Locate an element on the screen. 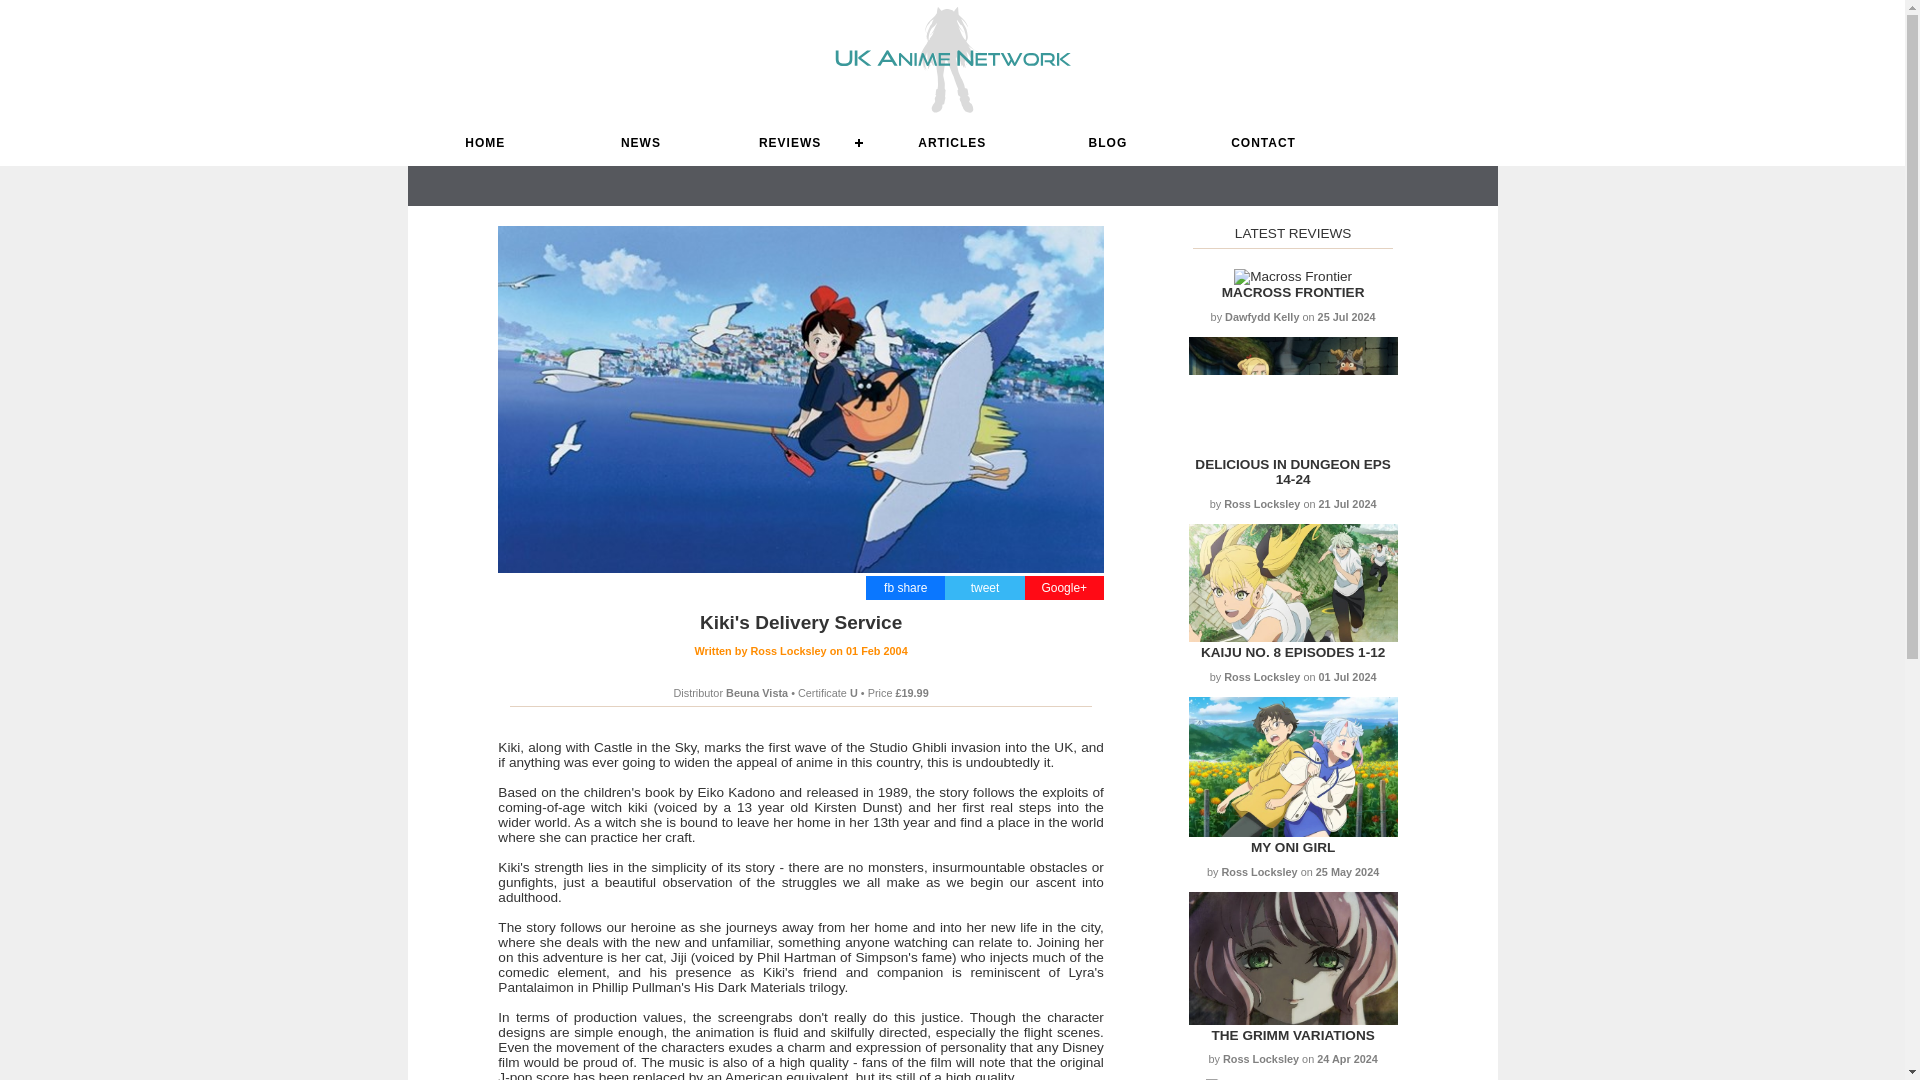  Delicious in Dungeon eps 14-24 is located at coordinates (1292, 472).